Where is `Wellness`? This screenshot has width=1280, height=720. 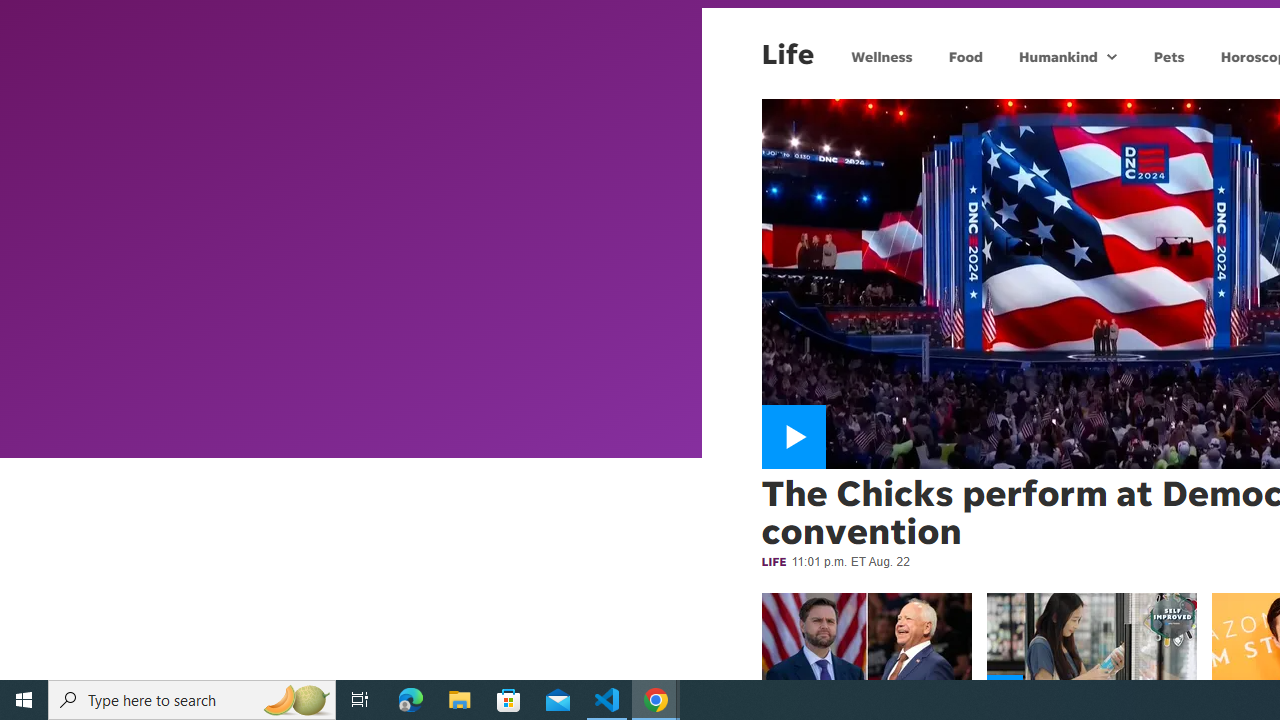
Wellness is located at coordinates (882, 56).